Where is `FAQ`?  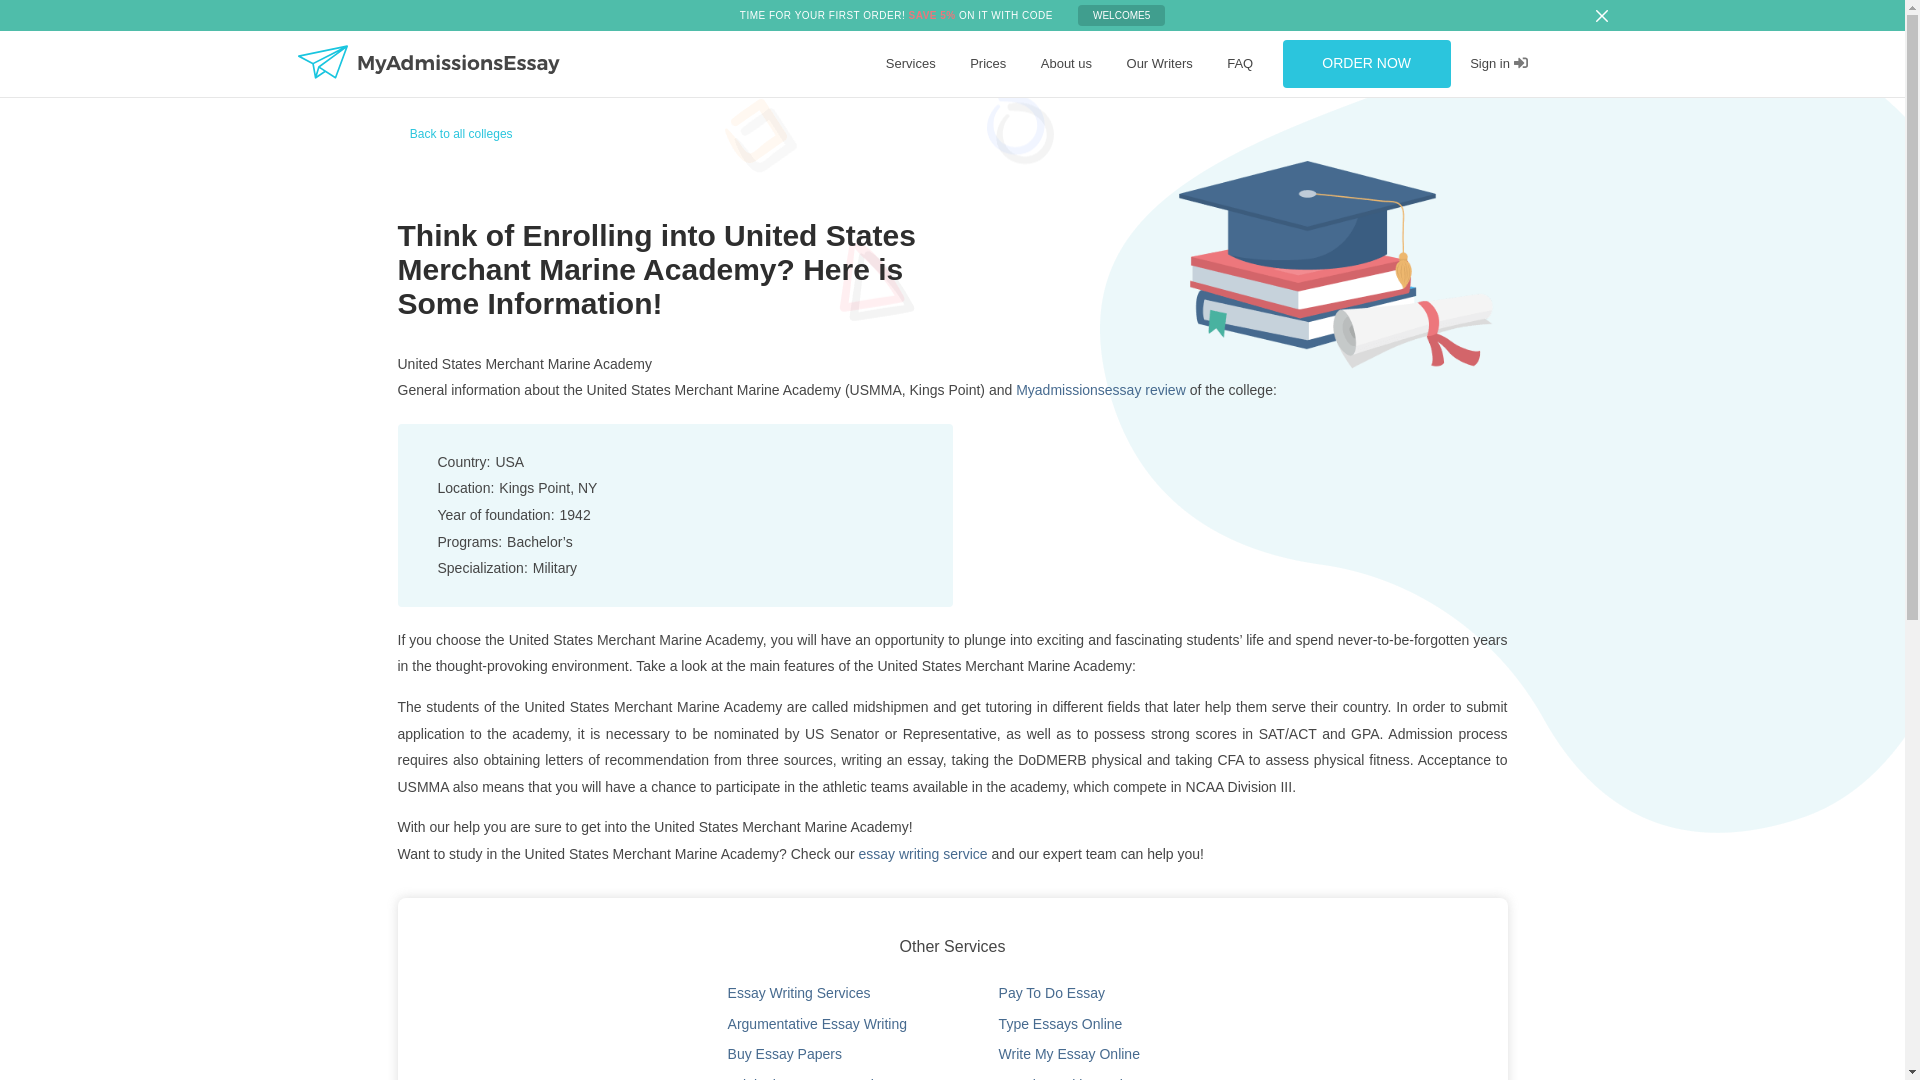 FAQ is located at coordinates (1240, 64).